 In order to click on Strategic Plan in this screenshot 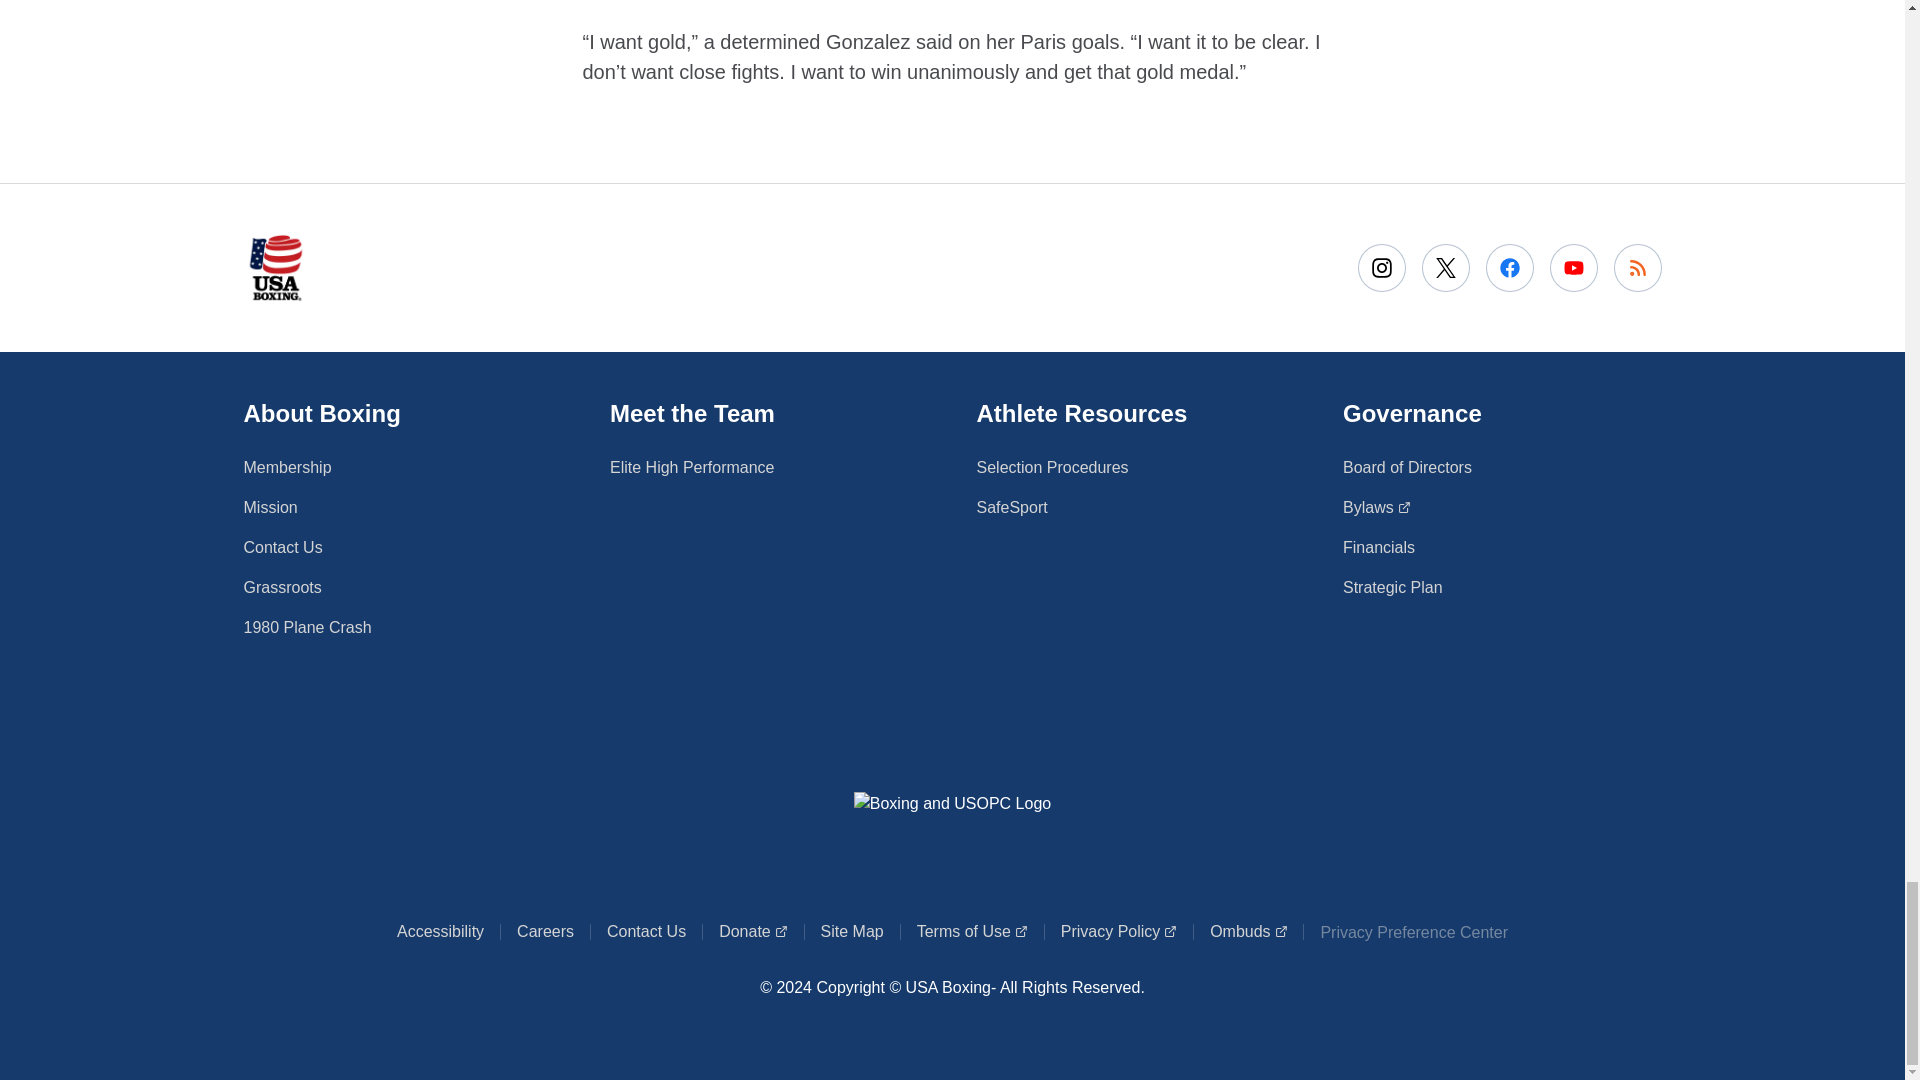, I will do `click(1378, 548)`.